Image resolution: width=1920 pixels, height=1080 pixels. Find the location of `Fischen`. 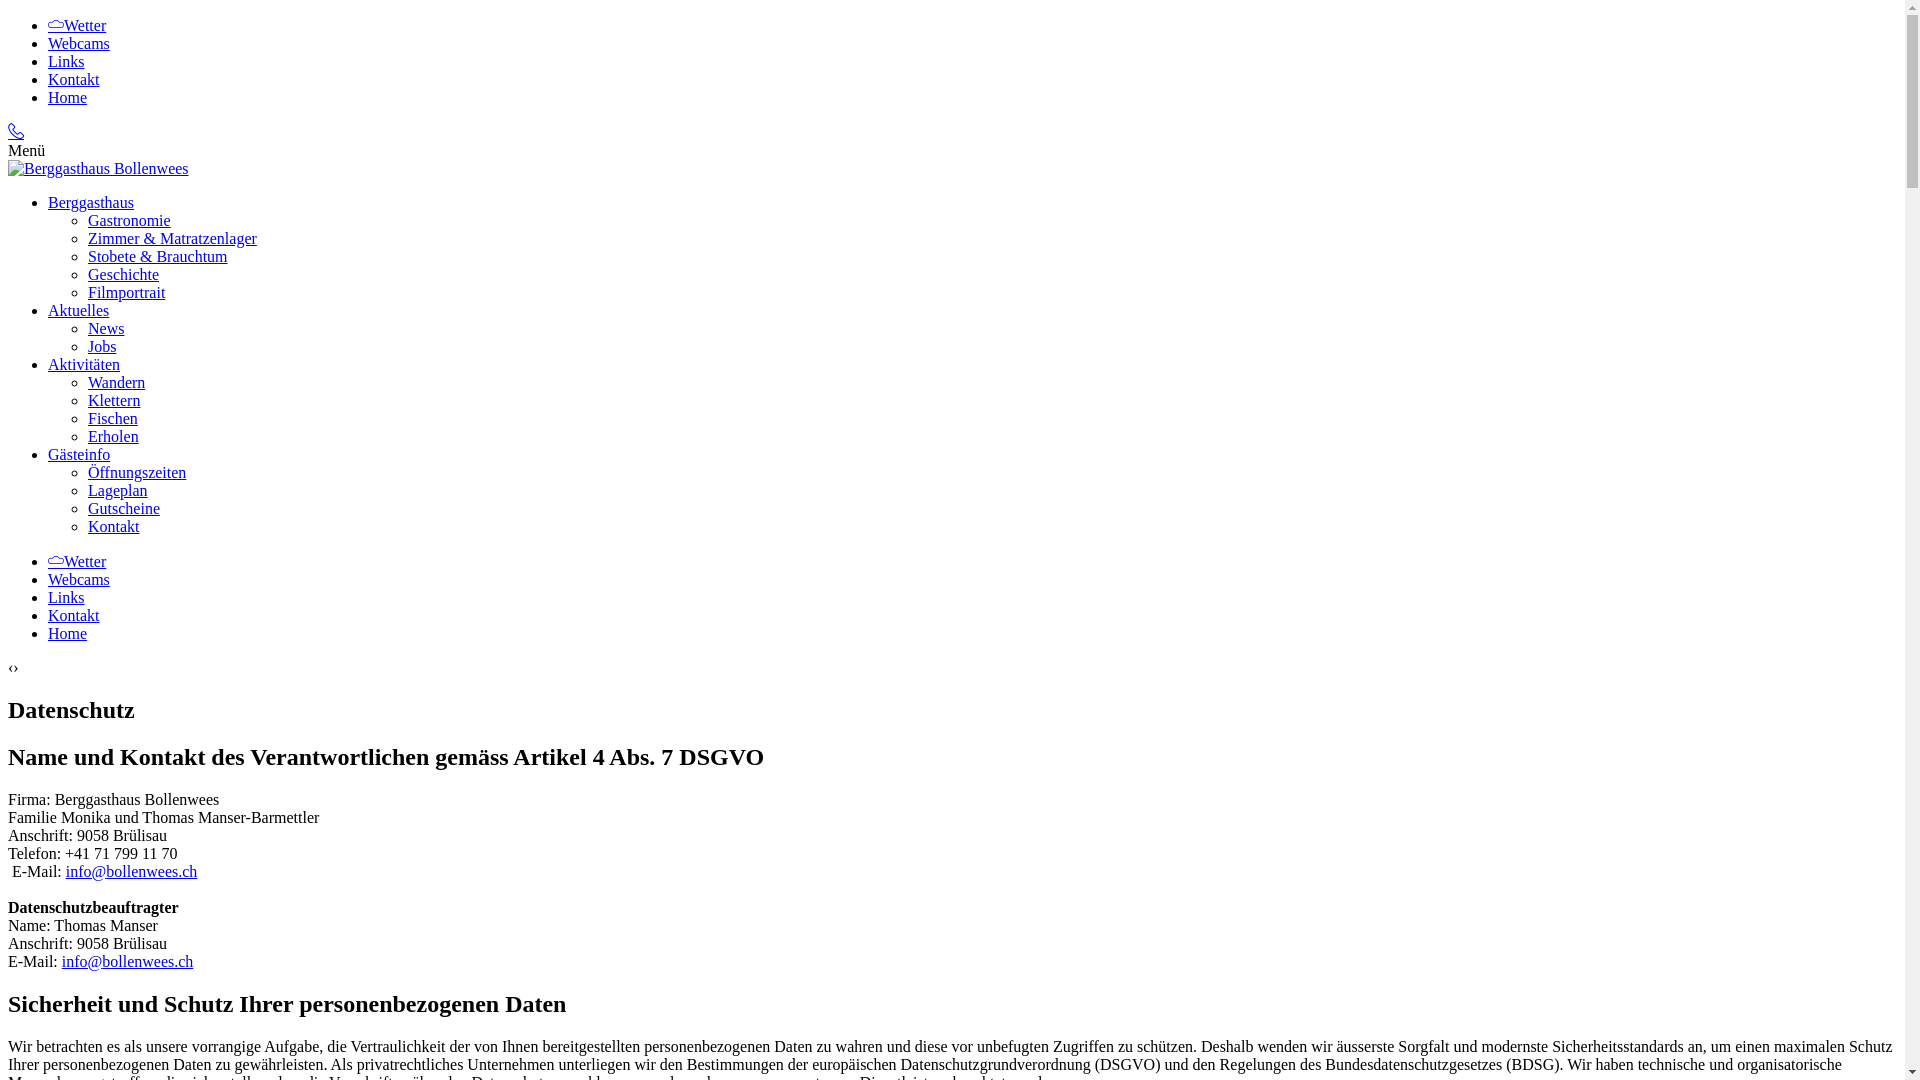

Fischen is located at coordinates (113, 418).